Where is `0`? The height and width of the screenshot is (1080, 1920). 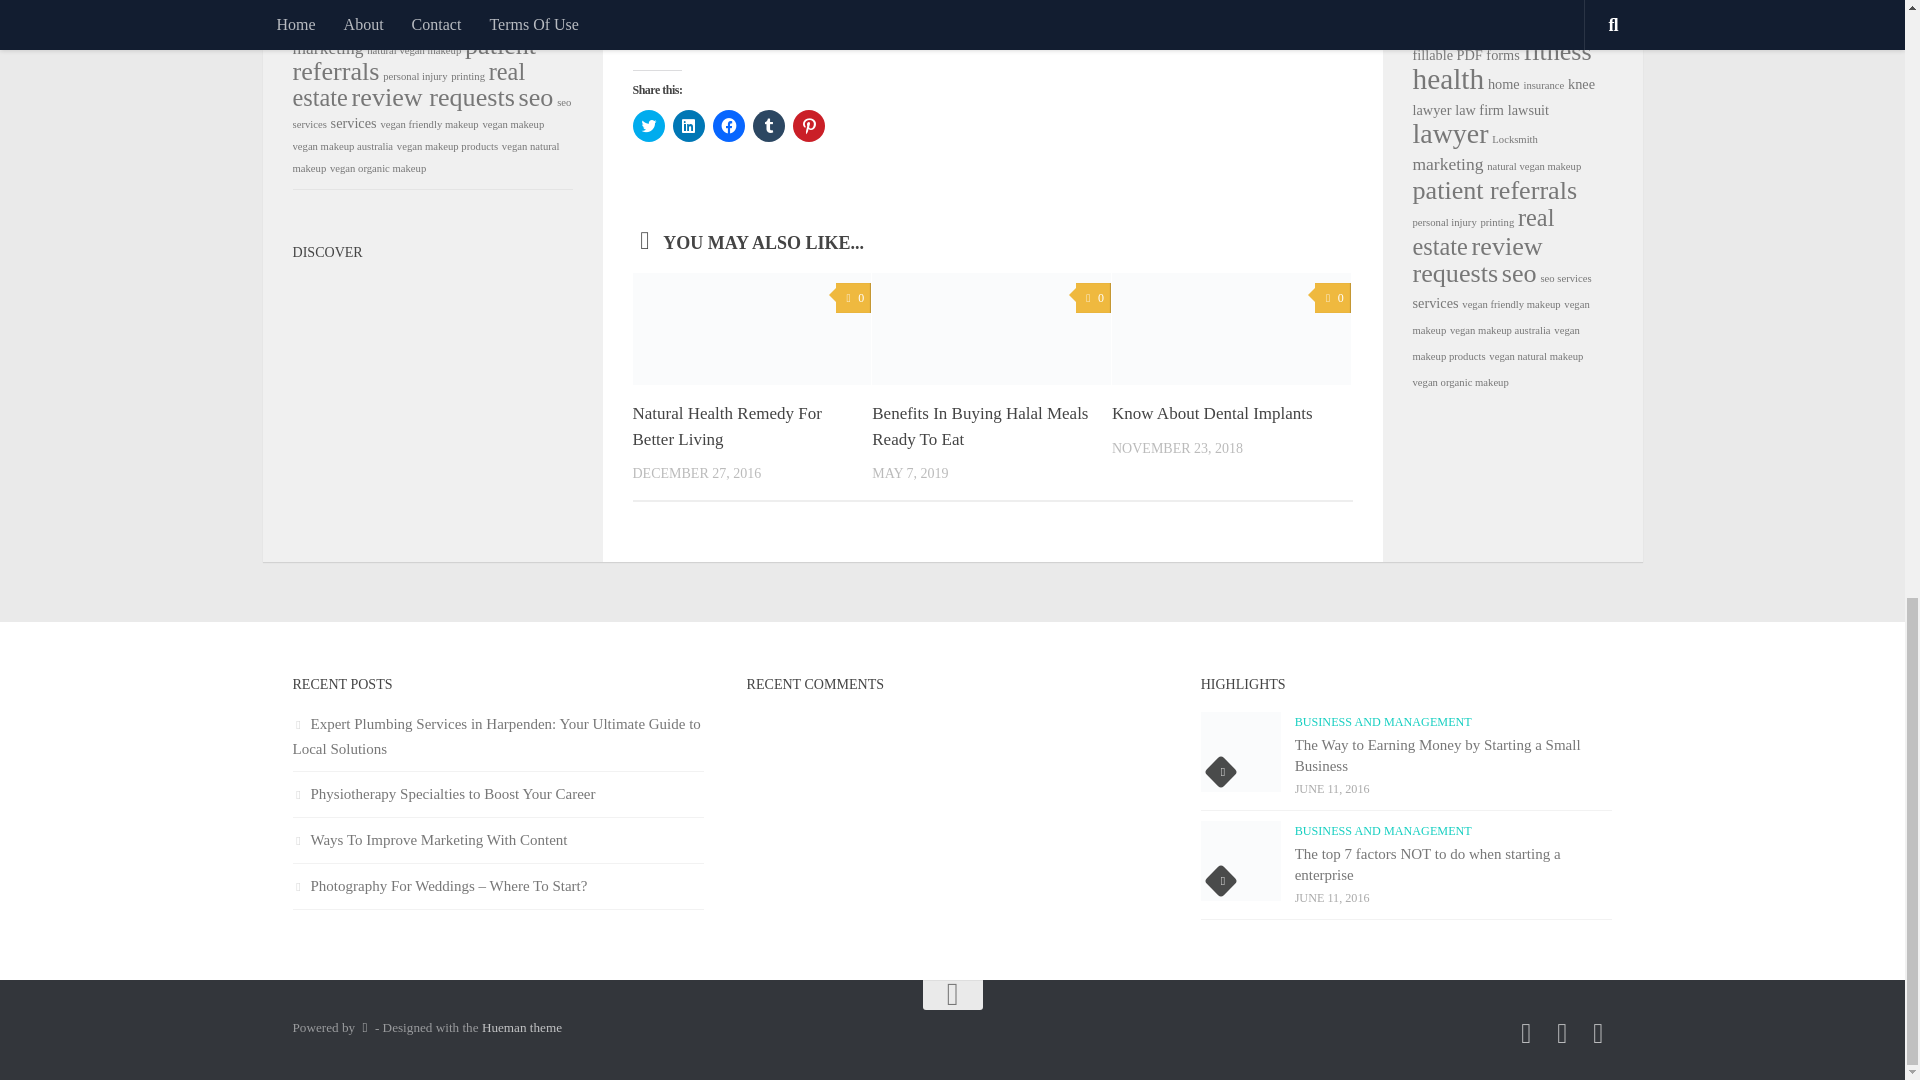
0 is located at coordinates (1093, 298).